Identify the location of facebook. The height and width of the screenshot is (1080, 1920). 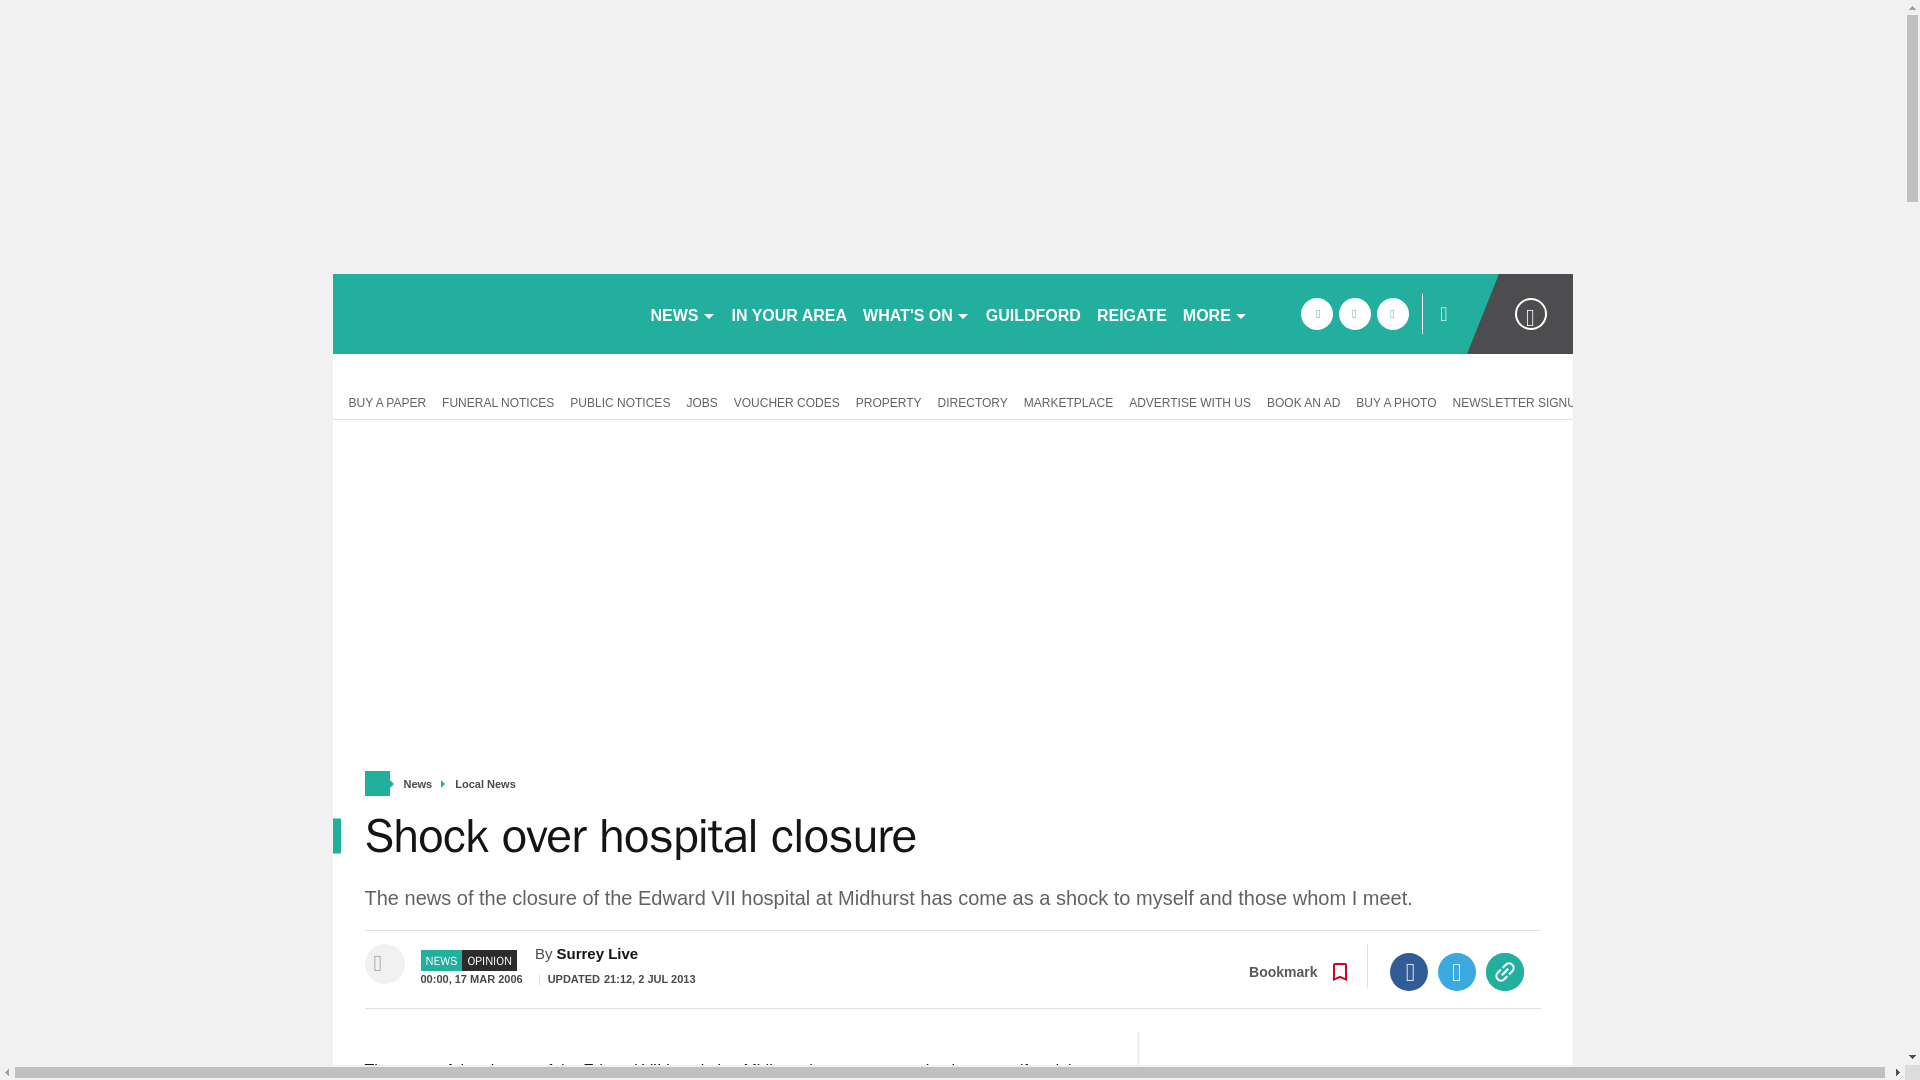
(1316, 314).